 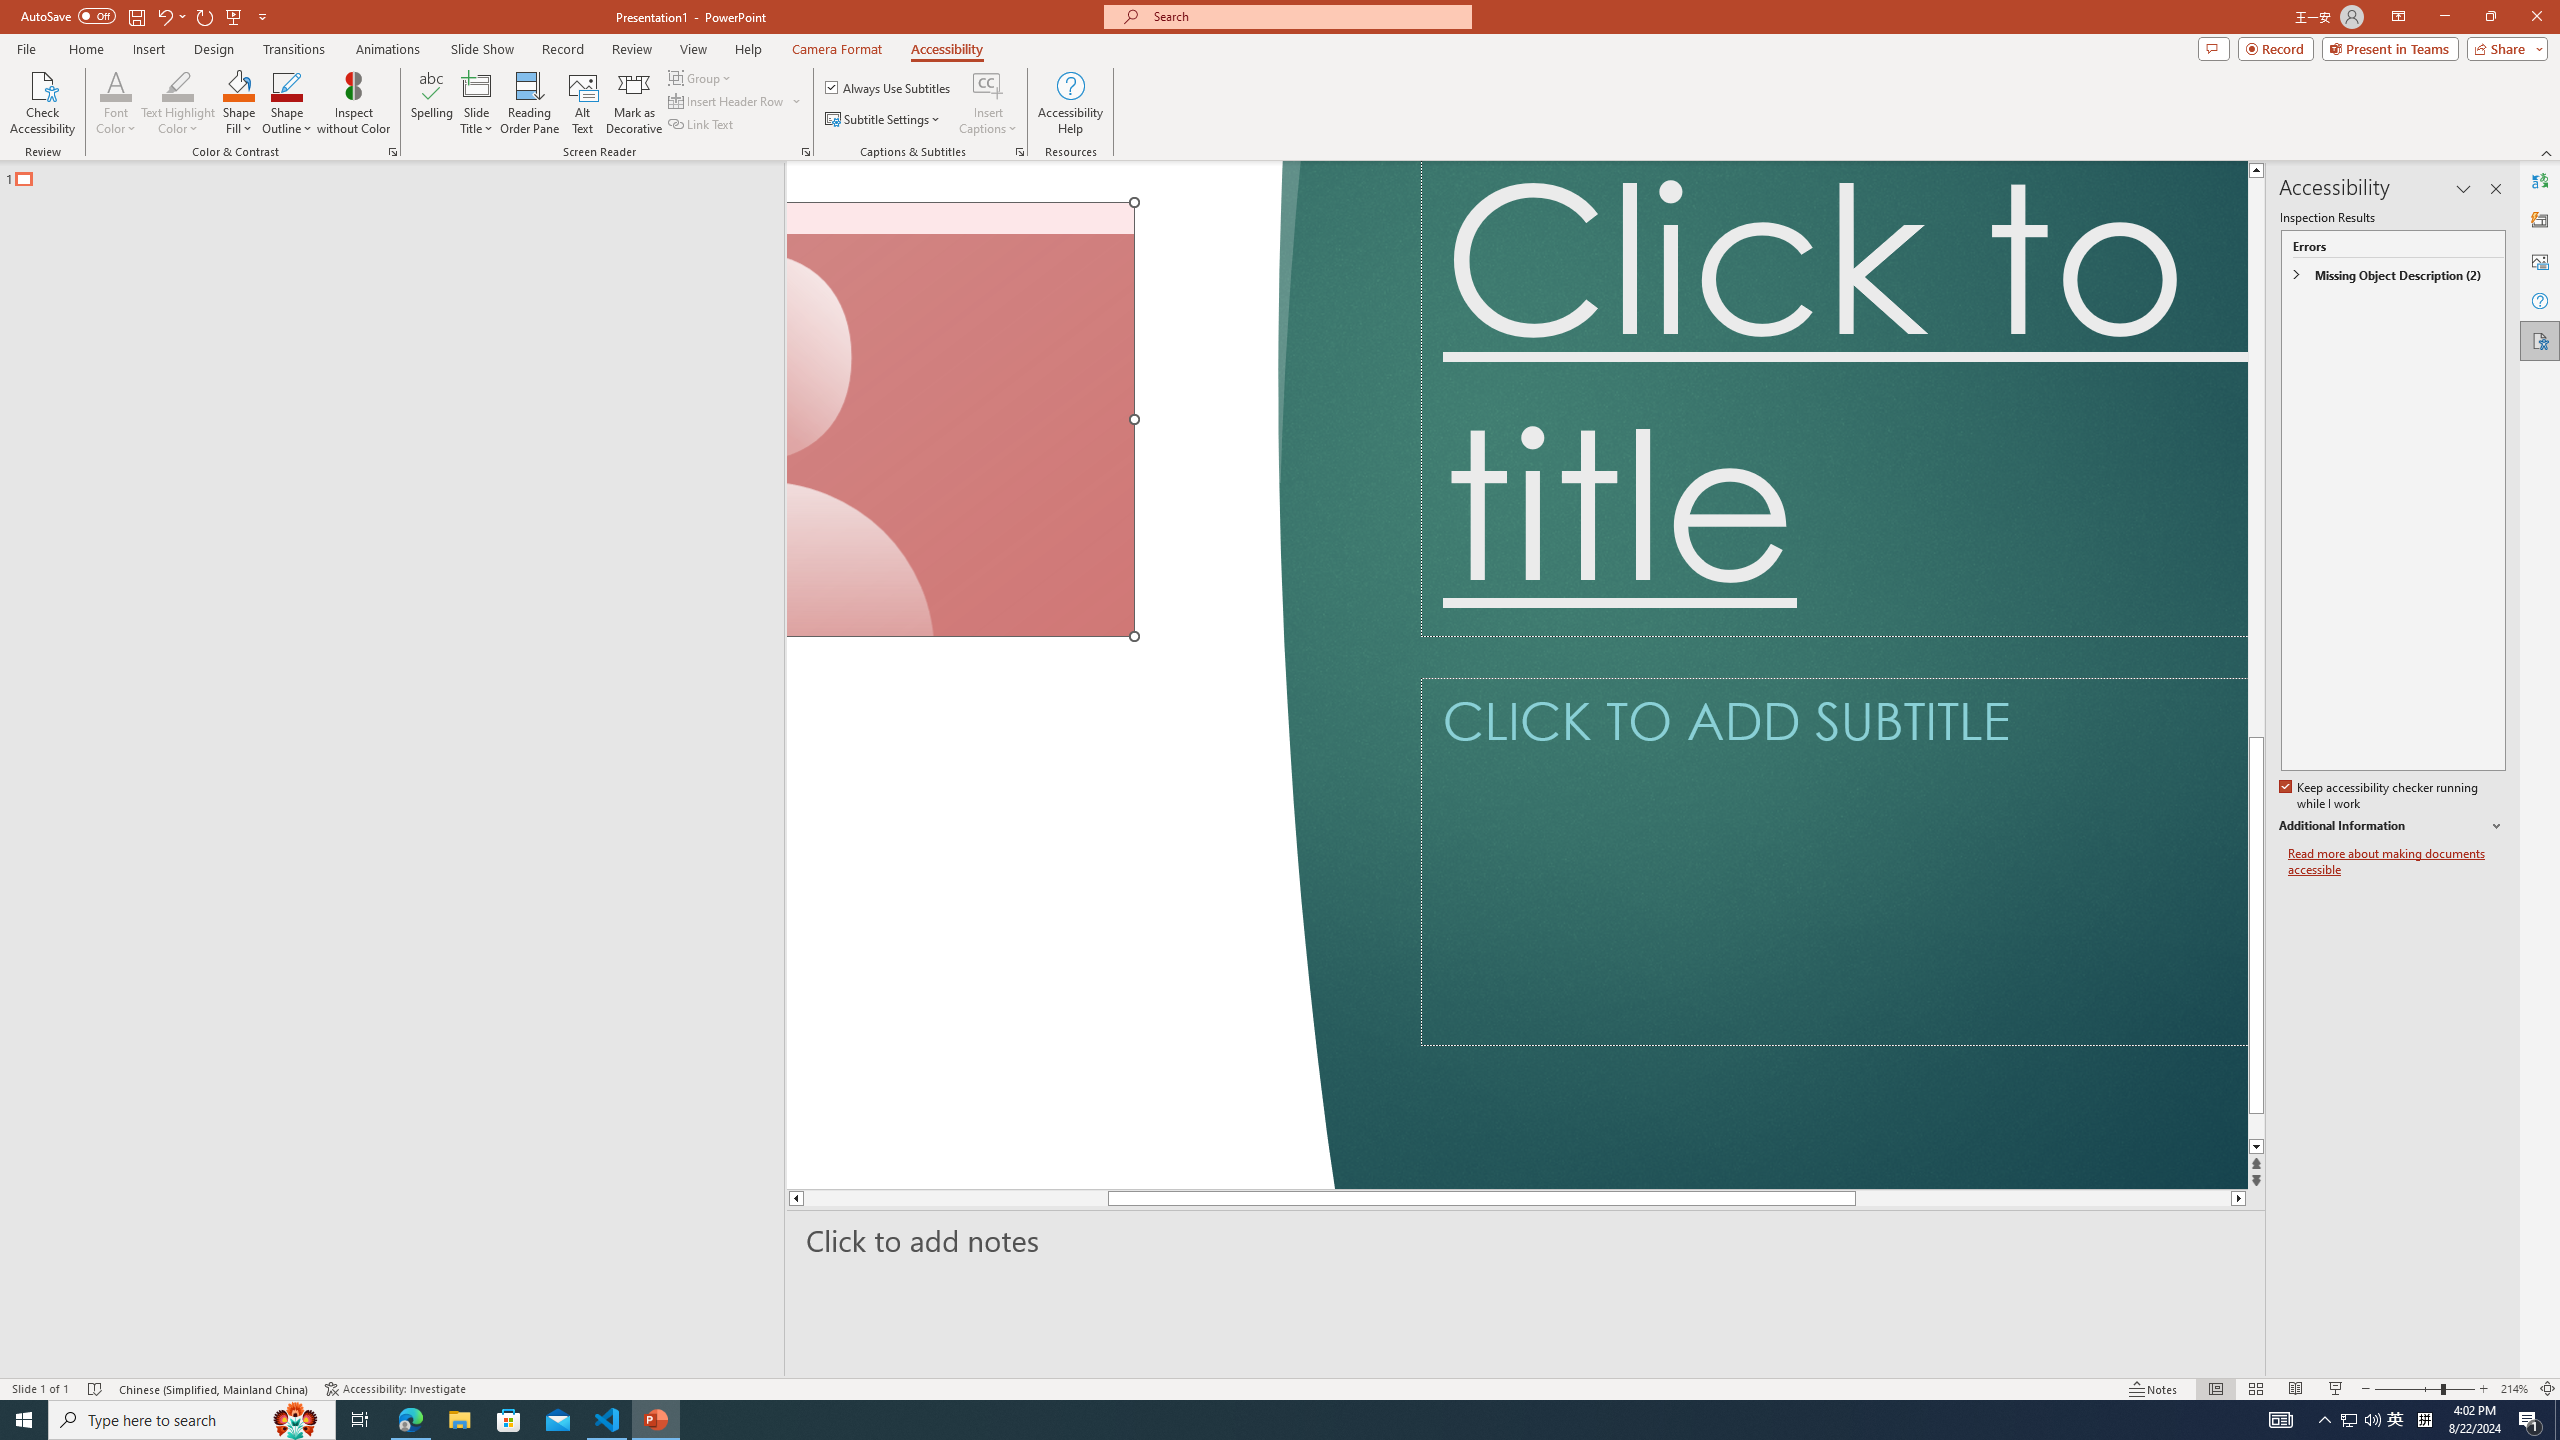 What do you see at coordinates (477, 85) in the screenshot?
I see `Slide Title` at bounding box center [477, 85].